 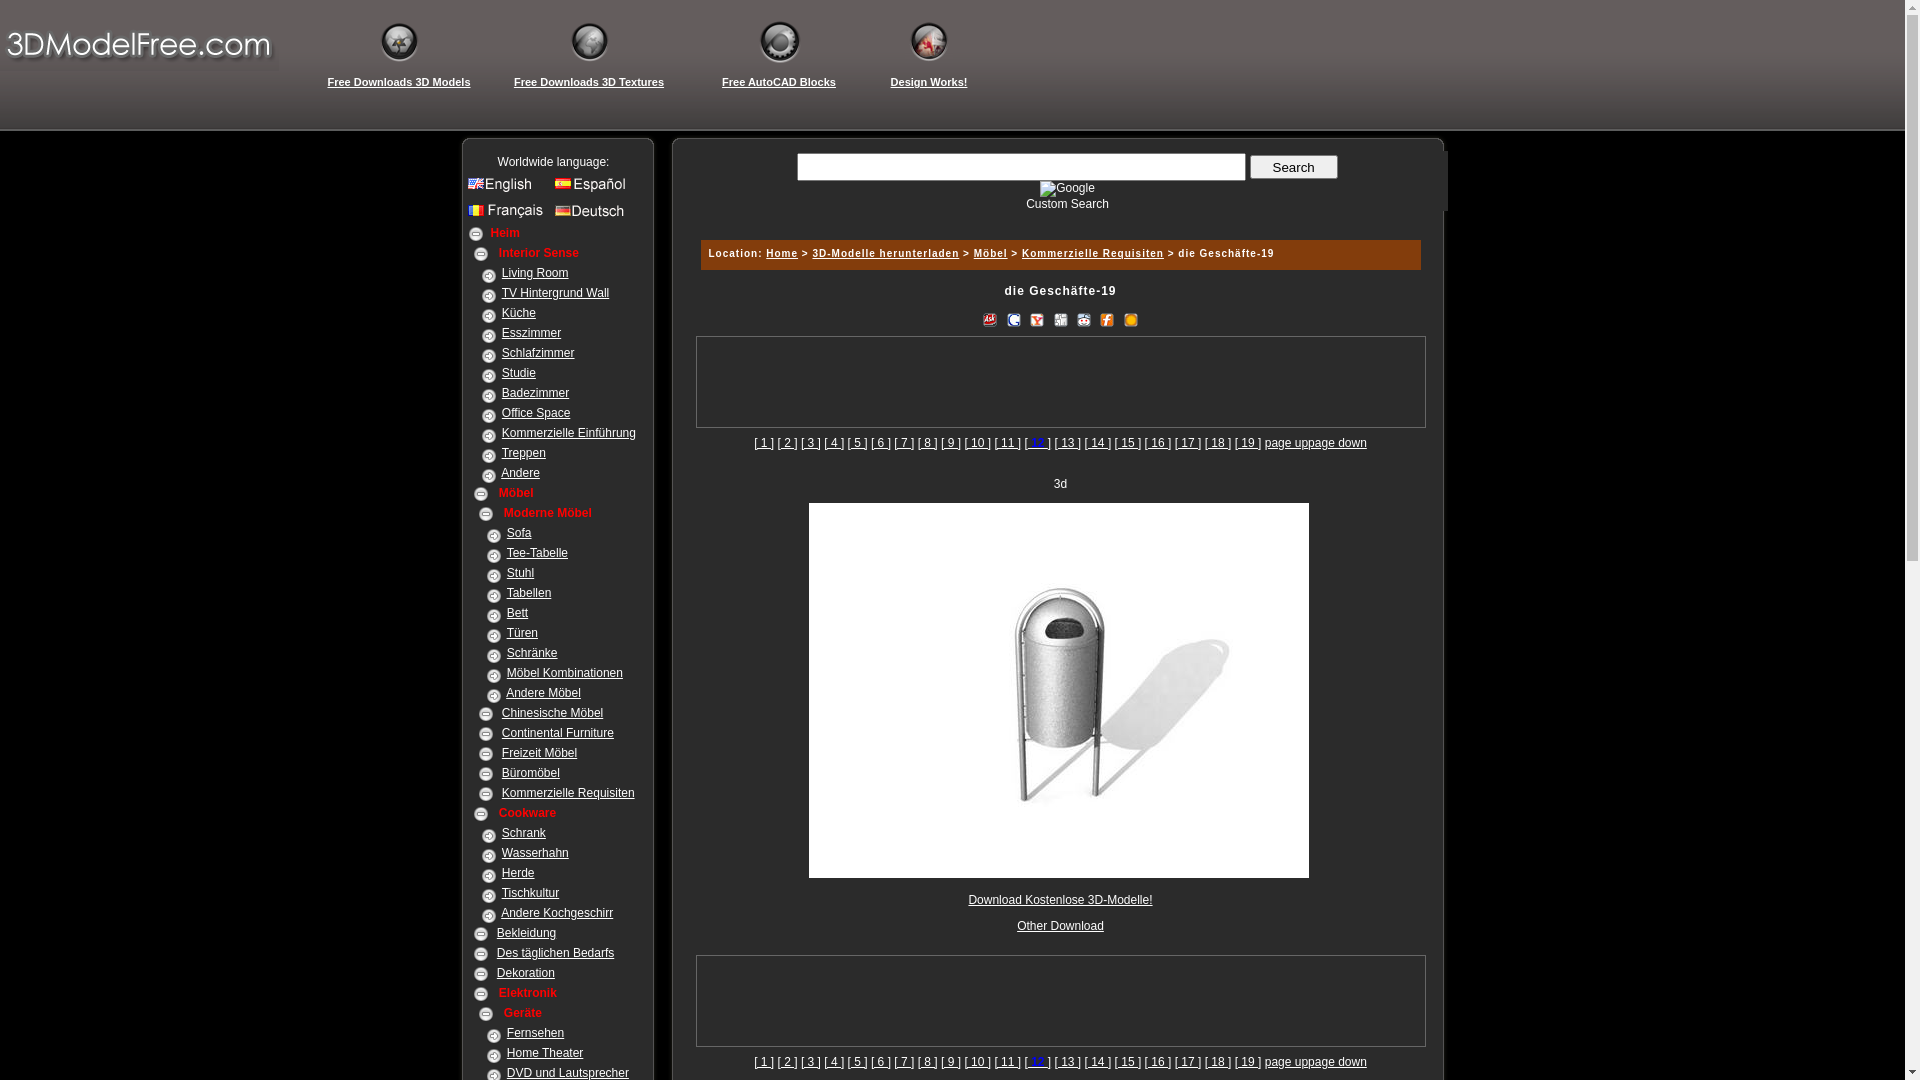 I want to click on Advertisement, so click(x=1060, y=1001).